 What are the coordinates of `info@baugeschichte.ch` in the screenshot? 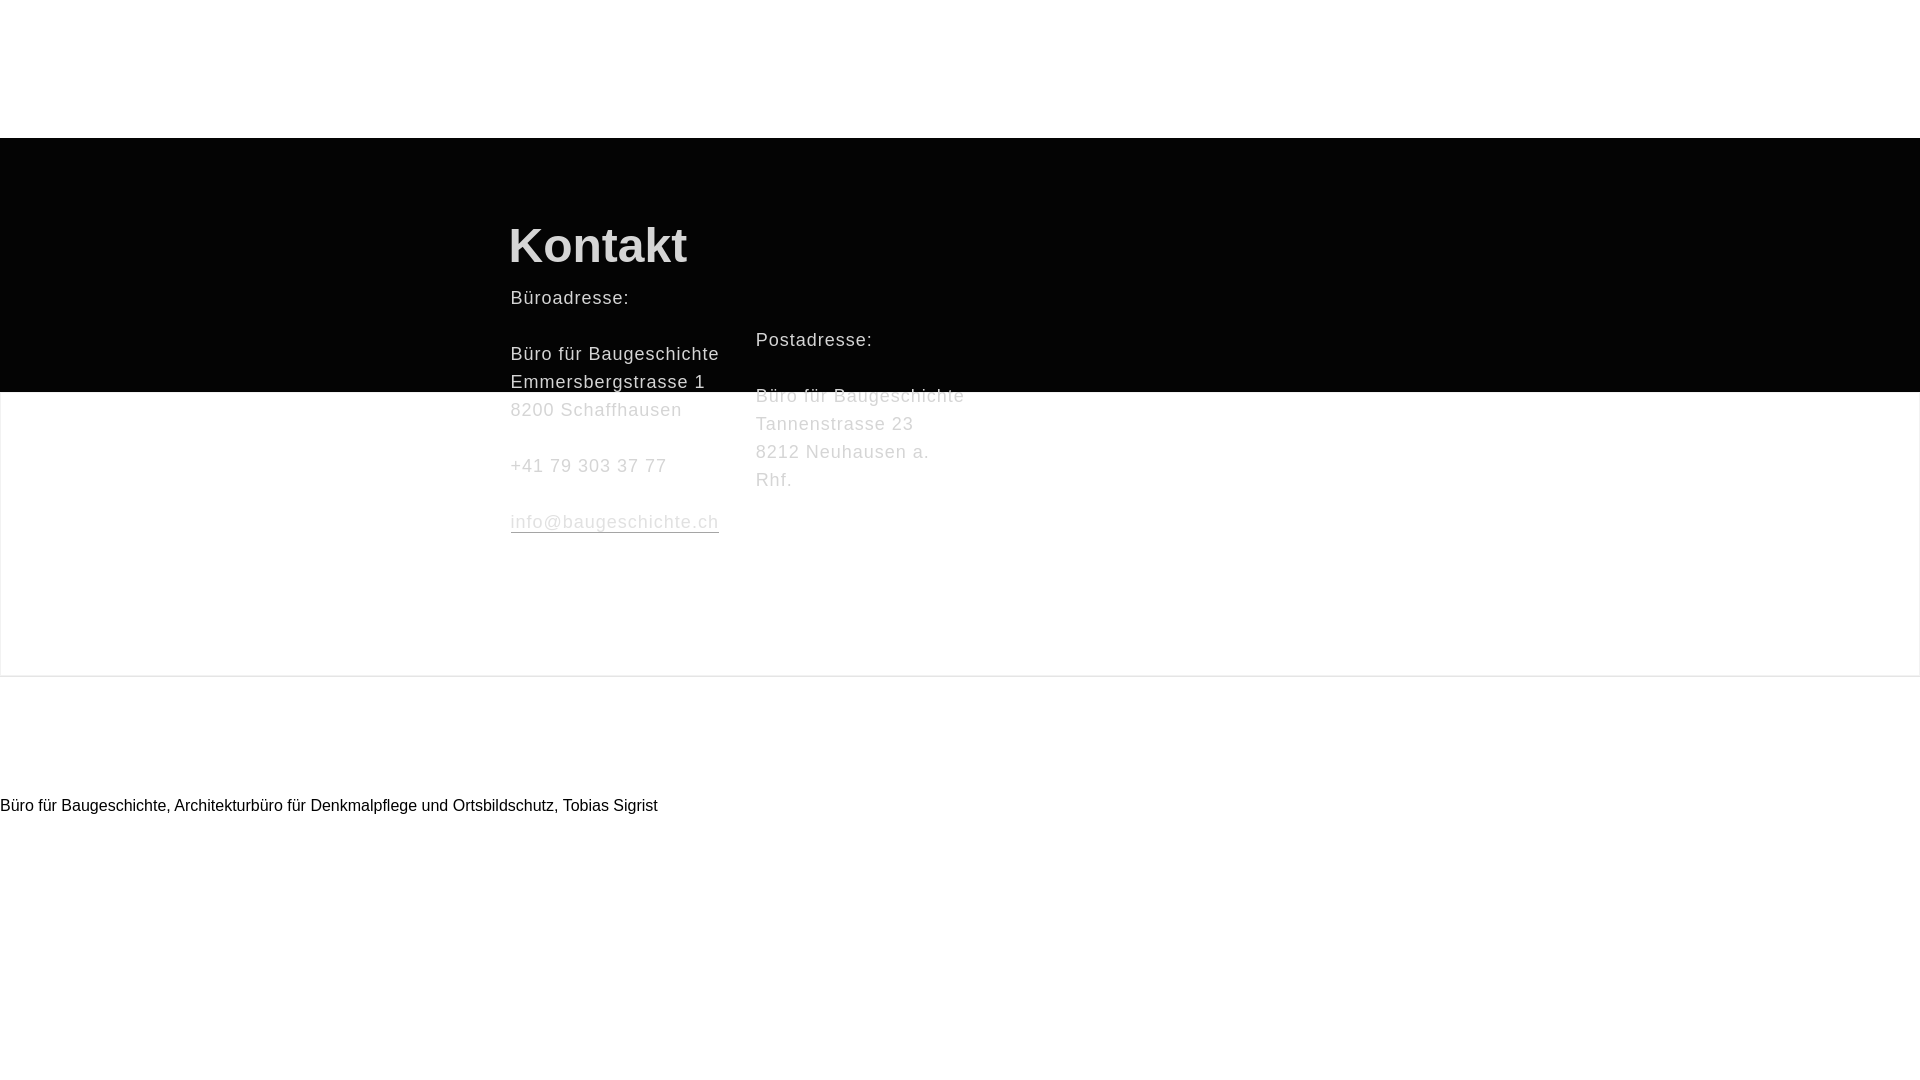 It's located at (614, 522).